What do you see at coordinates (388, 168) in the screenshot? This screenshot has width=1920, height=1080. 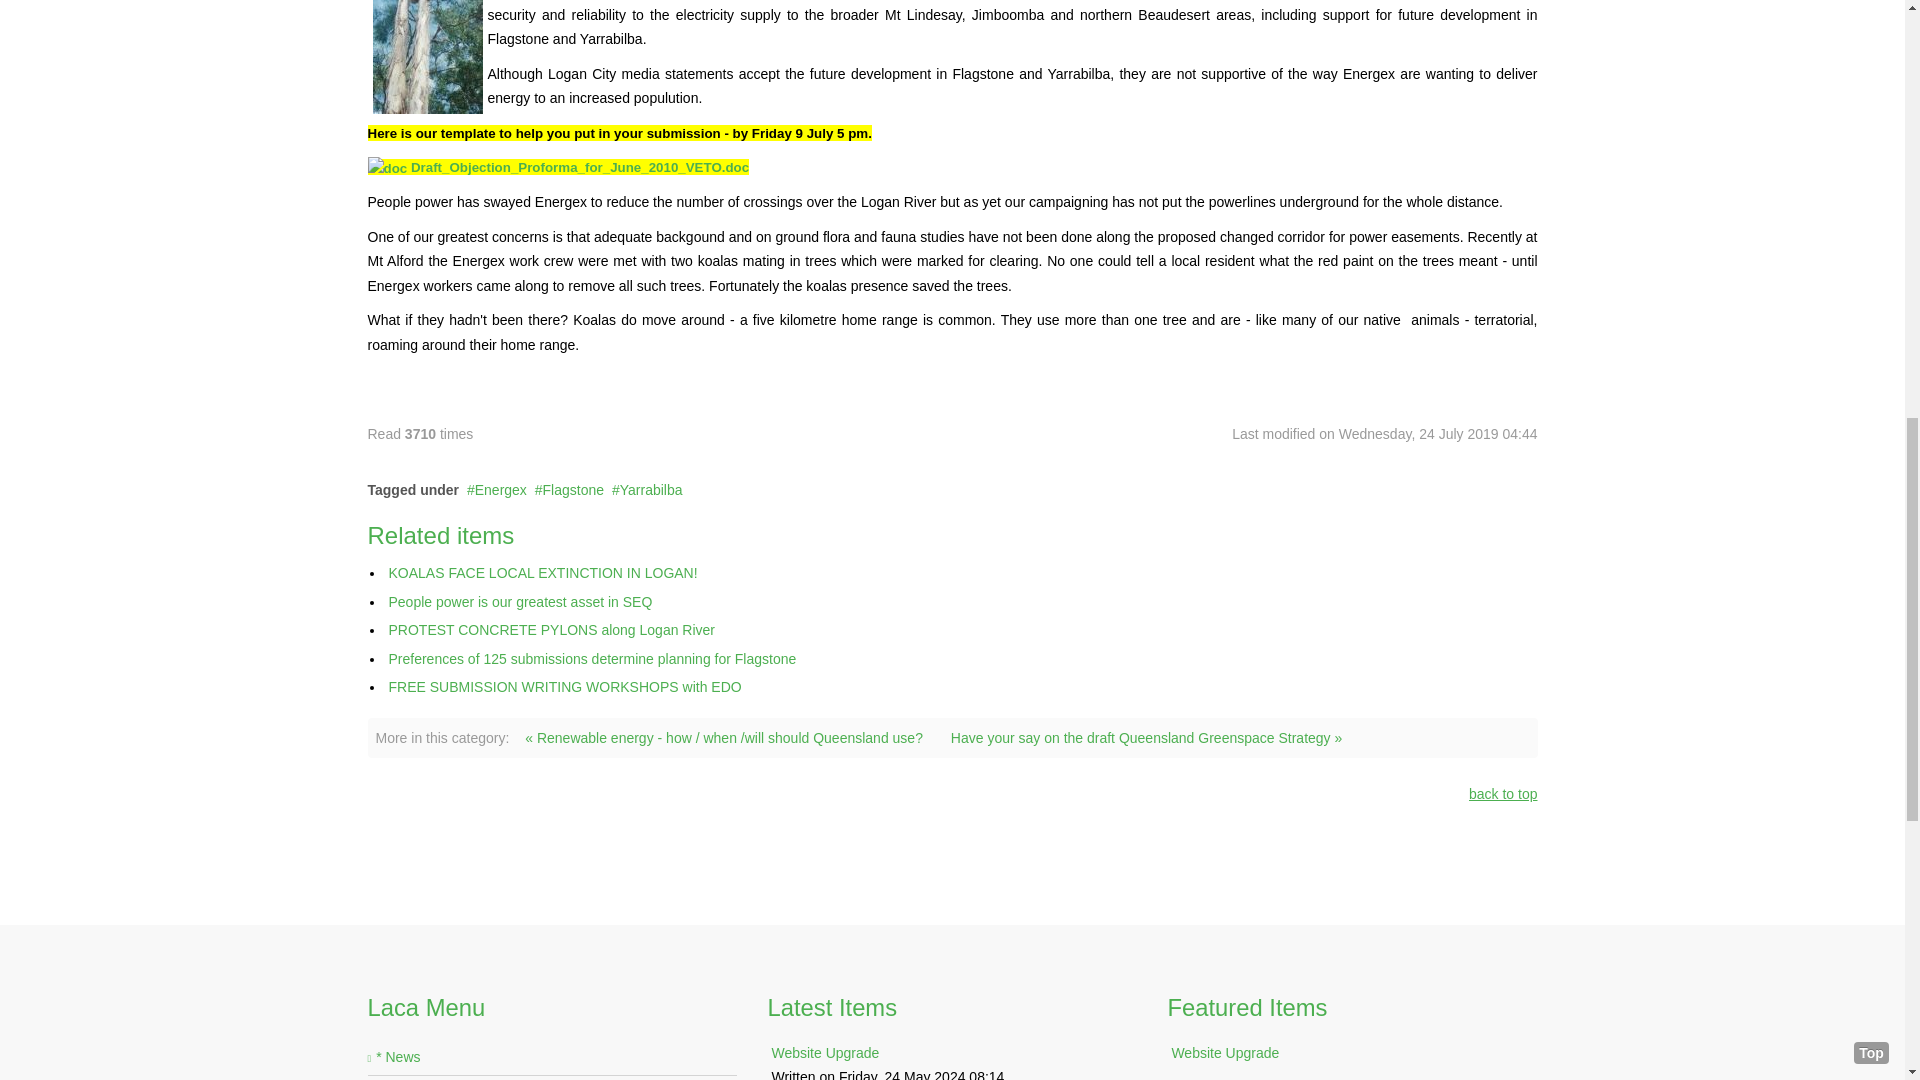 I see `doc` at bounding box center [388, 168].